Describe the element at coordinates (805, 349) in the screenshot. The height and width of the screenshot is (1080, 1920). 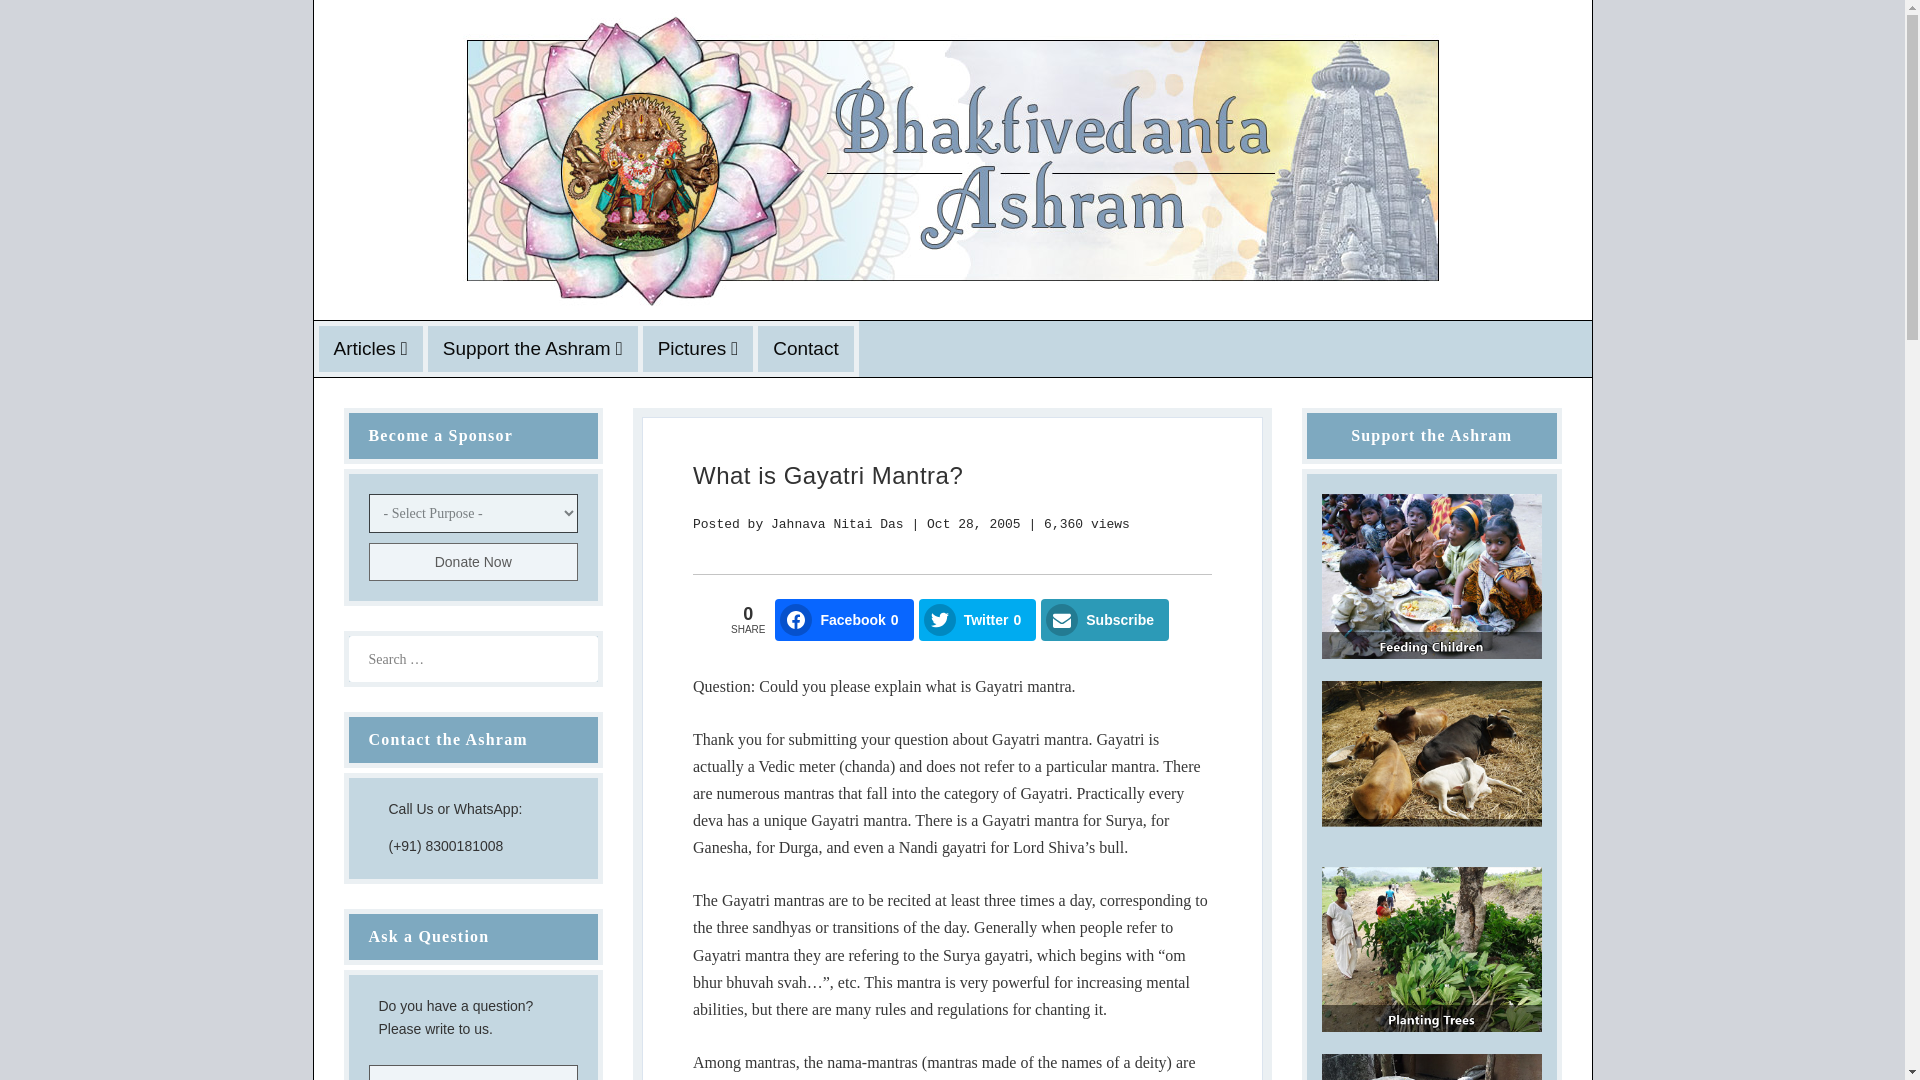
I see `Contact` at that location.